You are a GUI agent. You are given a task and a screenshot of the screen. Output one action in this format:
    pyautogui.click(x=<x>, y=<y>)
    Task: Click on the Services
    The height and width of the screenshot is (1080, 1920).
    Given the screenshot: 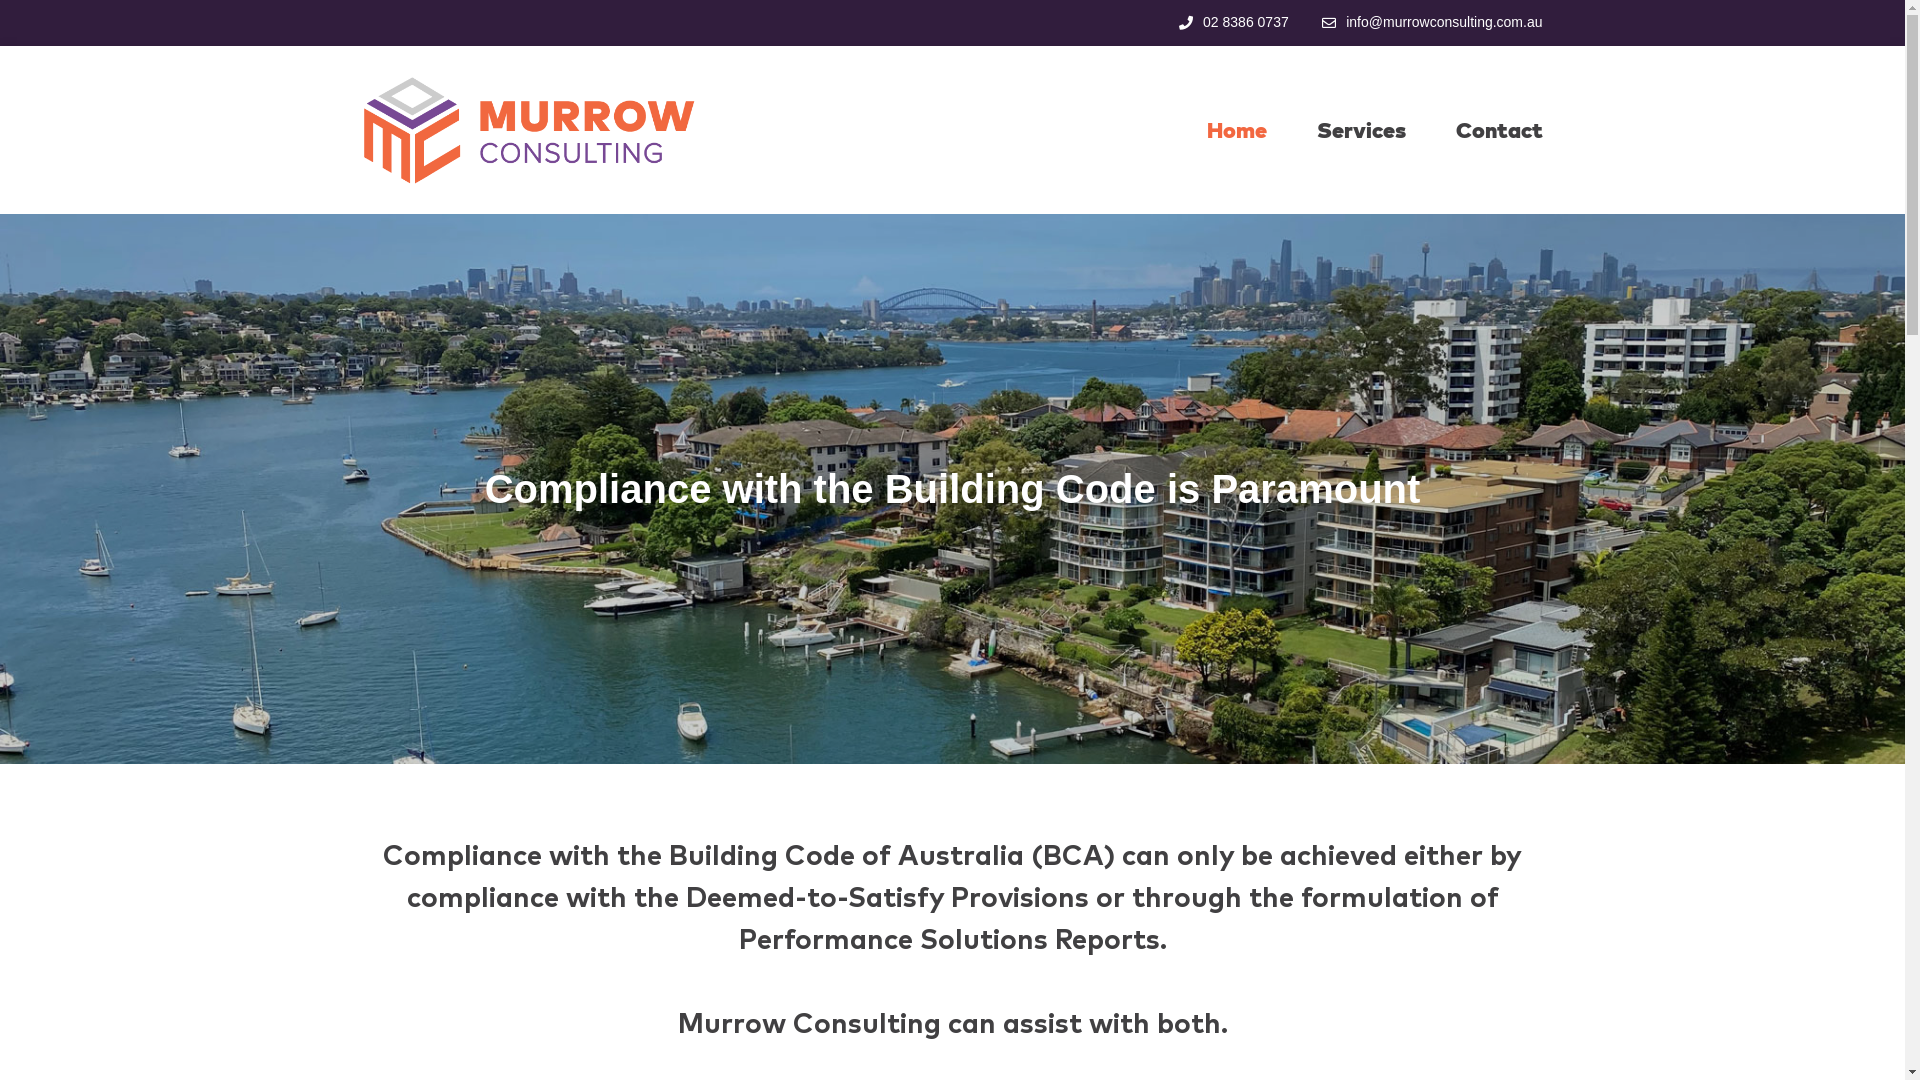 What is the action you would take?
    pyautogui.click(x=1360, y=130)
    